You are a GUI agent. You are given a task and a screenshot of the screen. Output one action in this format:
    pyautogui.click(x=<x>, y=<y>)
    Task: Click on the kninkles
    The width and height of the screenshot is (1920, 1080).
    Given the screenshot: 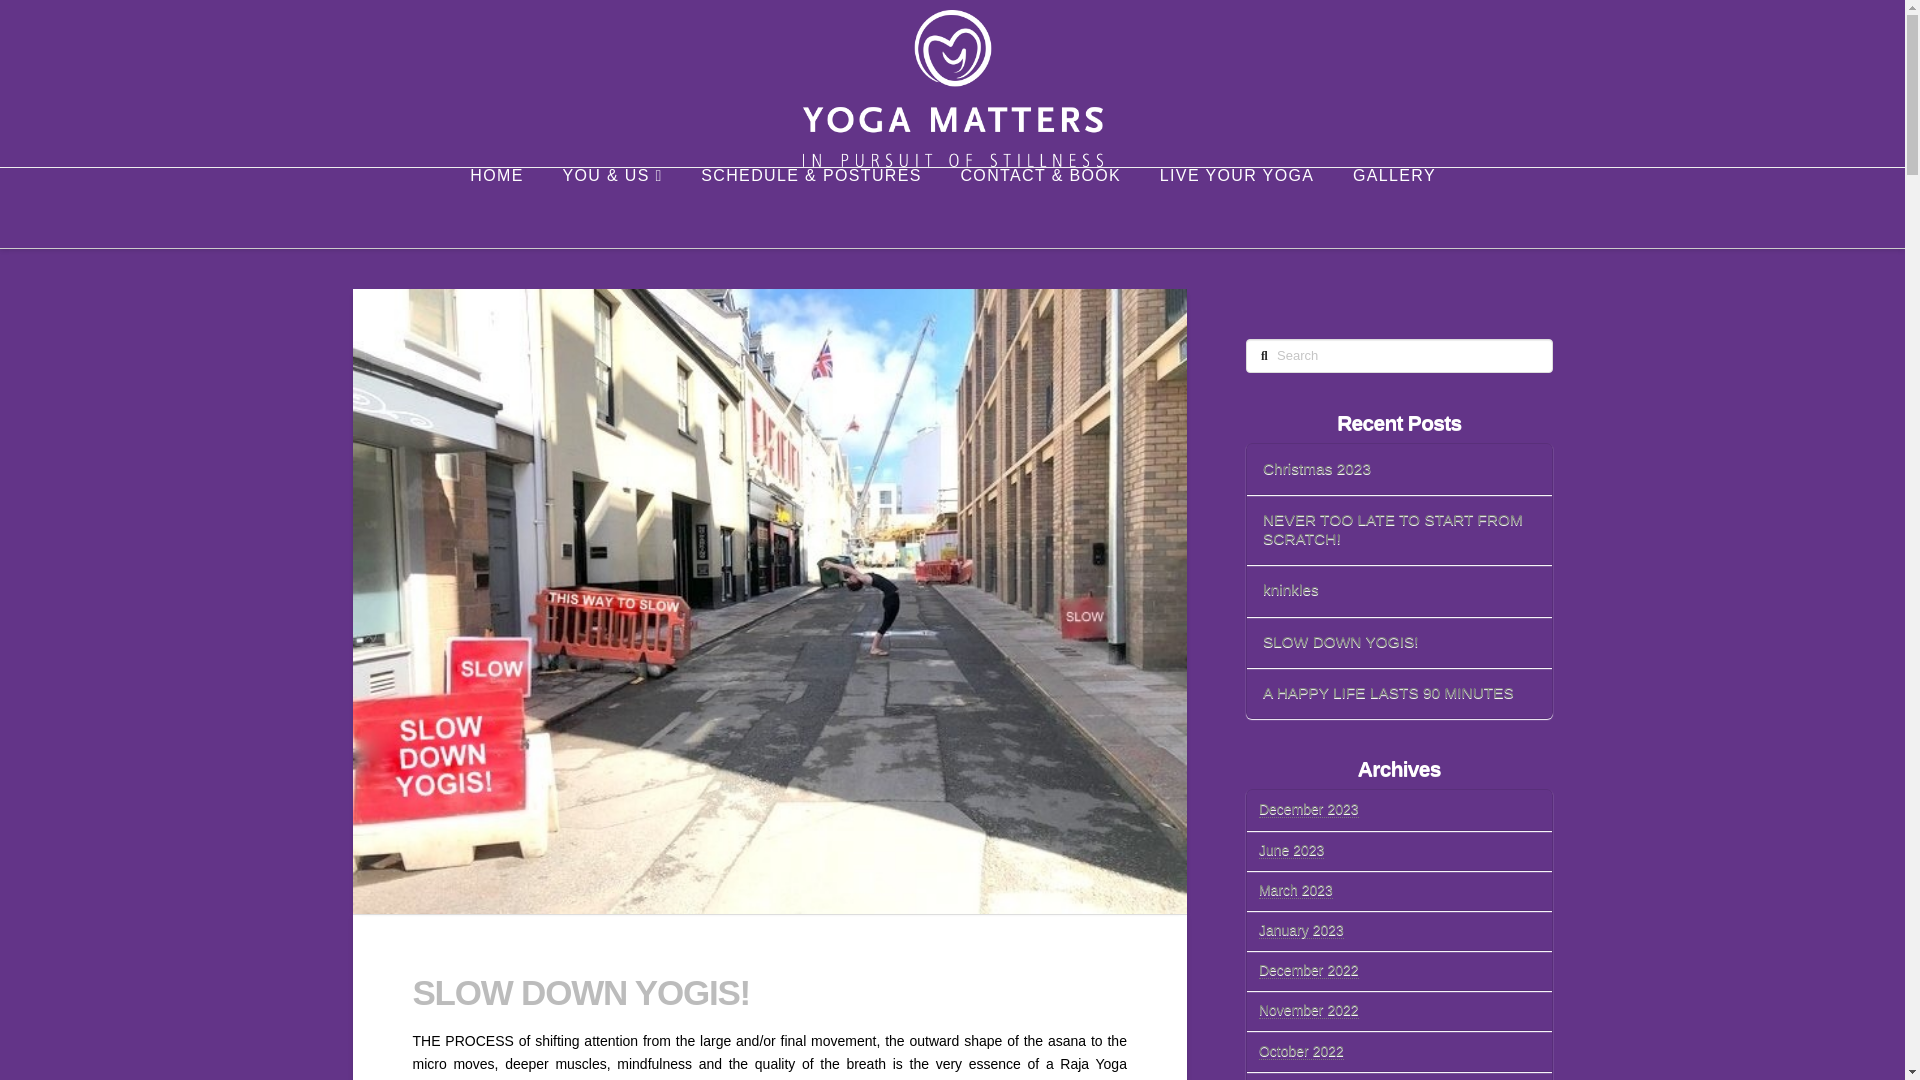 What is the action you would take?
    pyautogui.click(x=1400, y=590)
    